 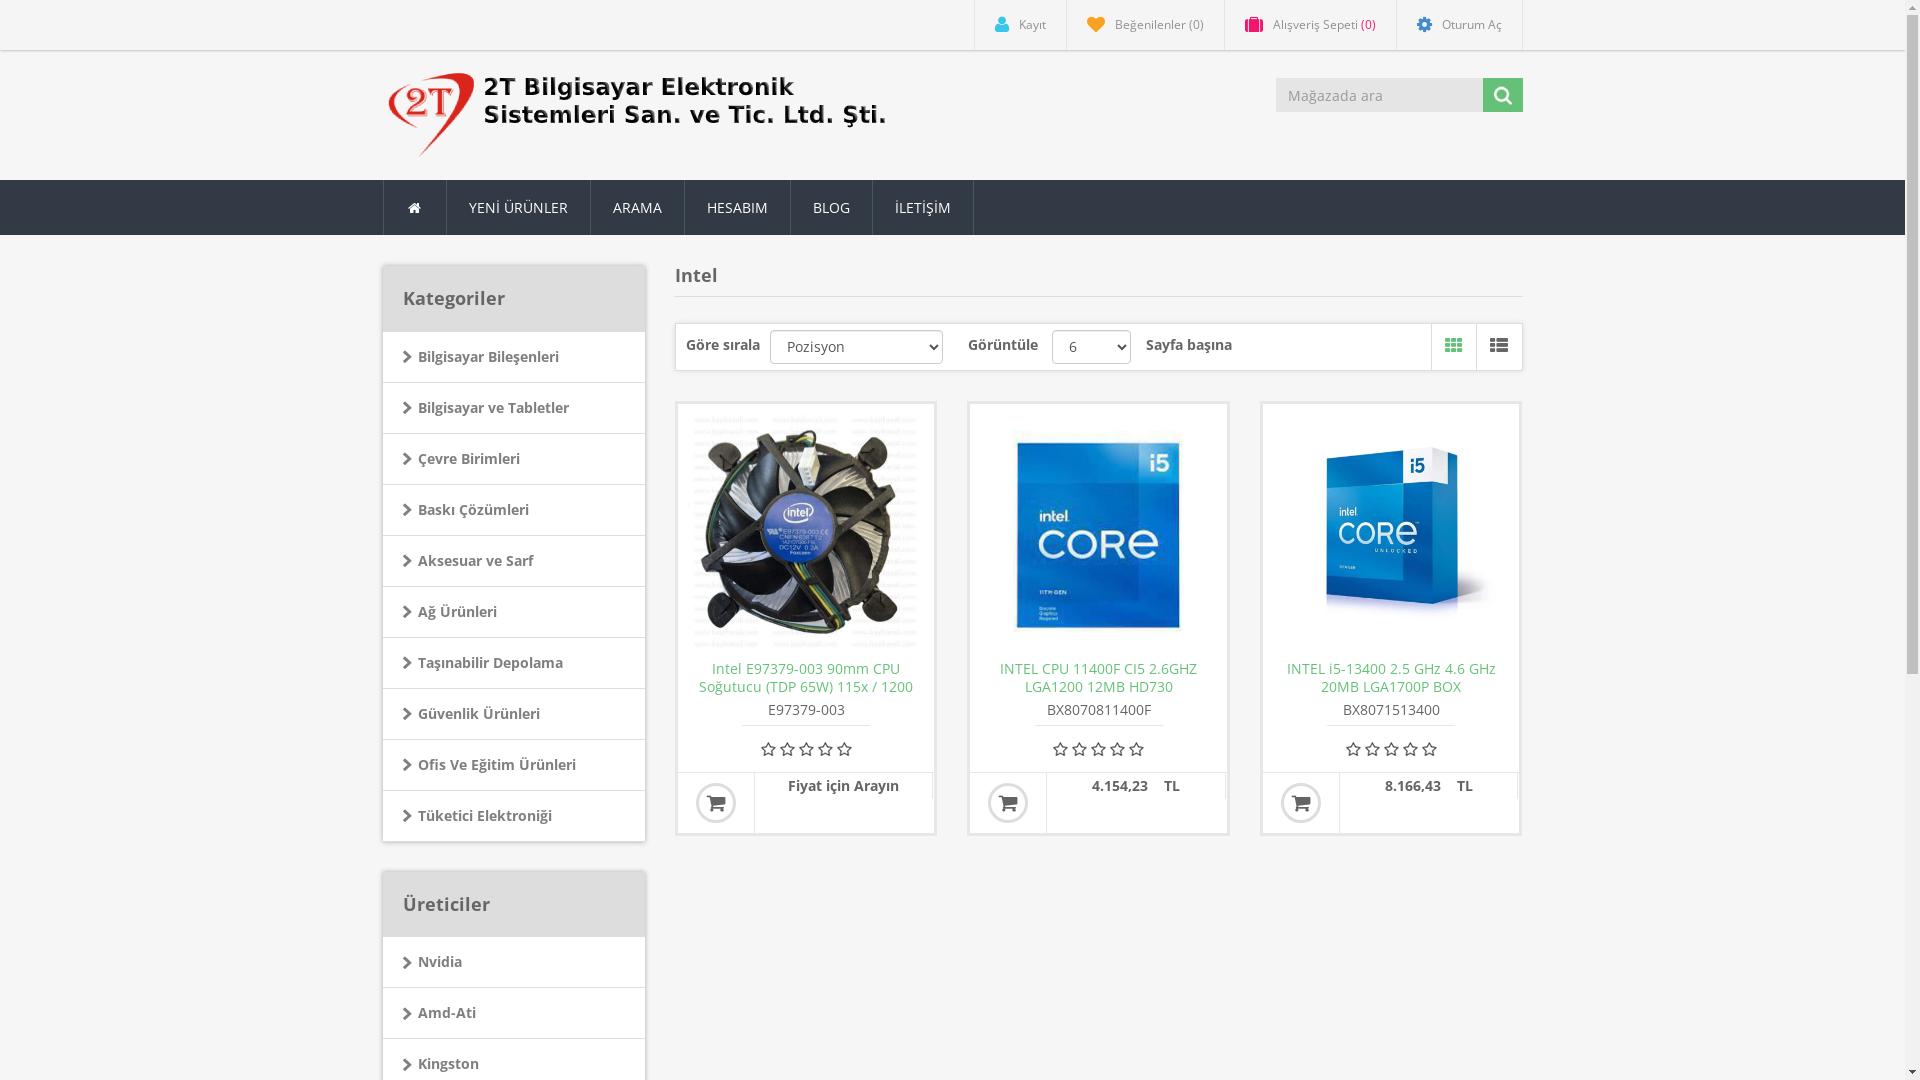 I want to click on 0 inceleme(ler), so click(x=1098, y=749).